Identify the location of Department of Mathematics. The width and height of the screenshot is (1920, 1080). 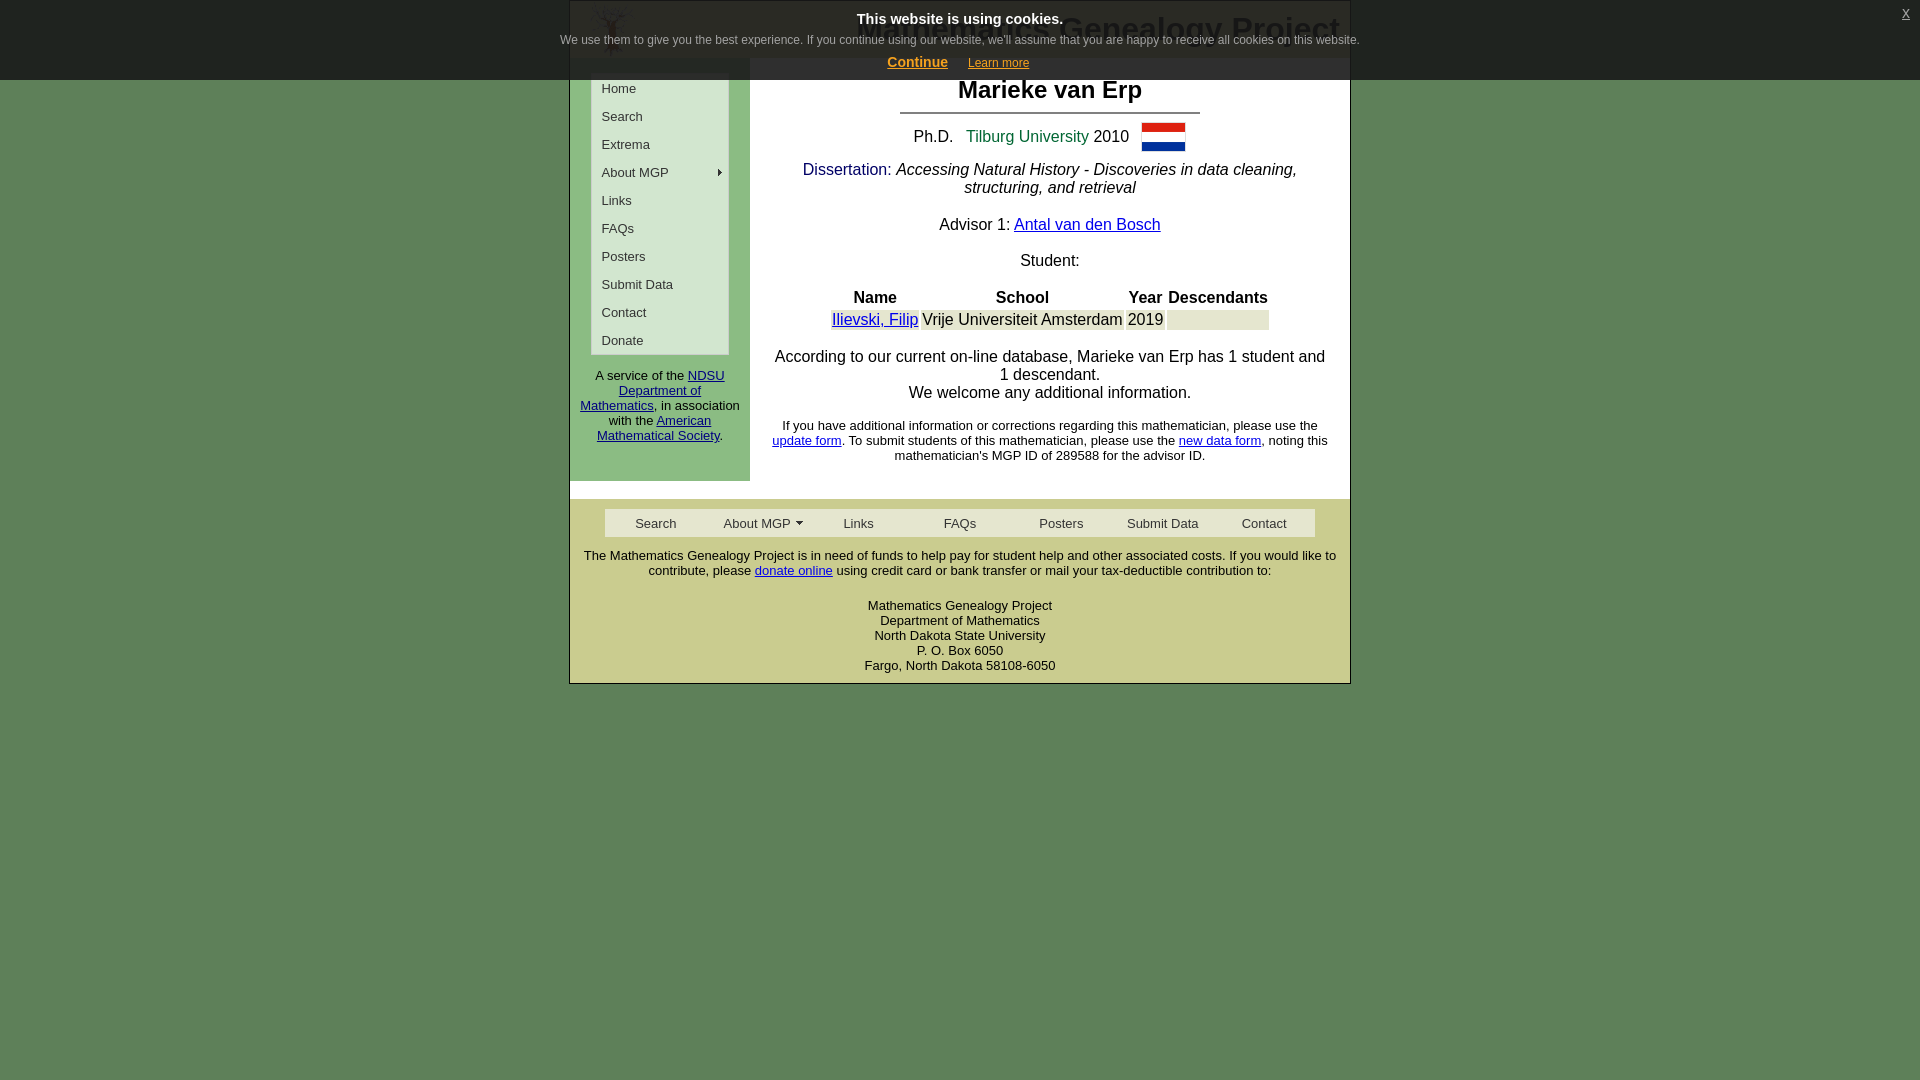
(640, 398).